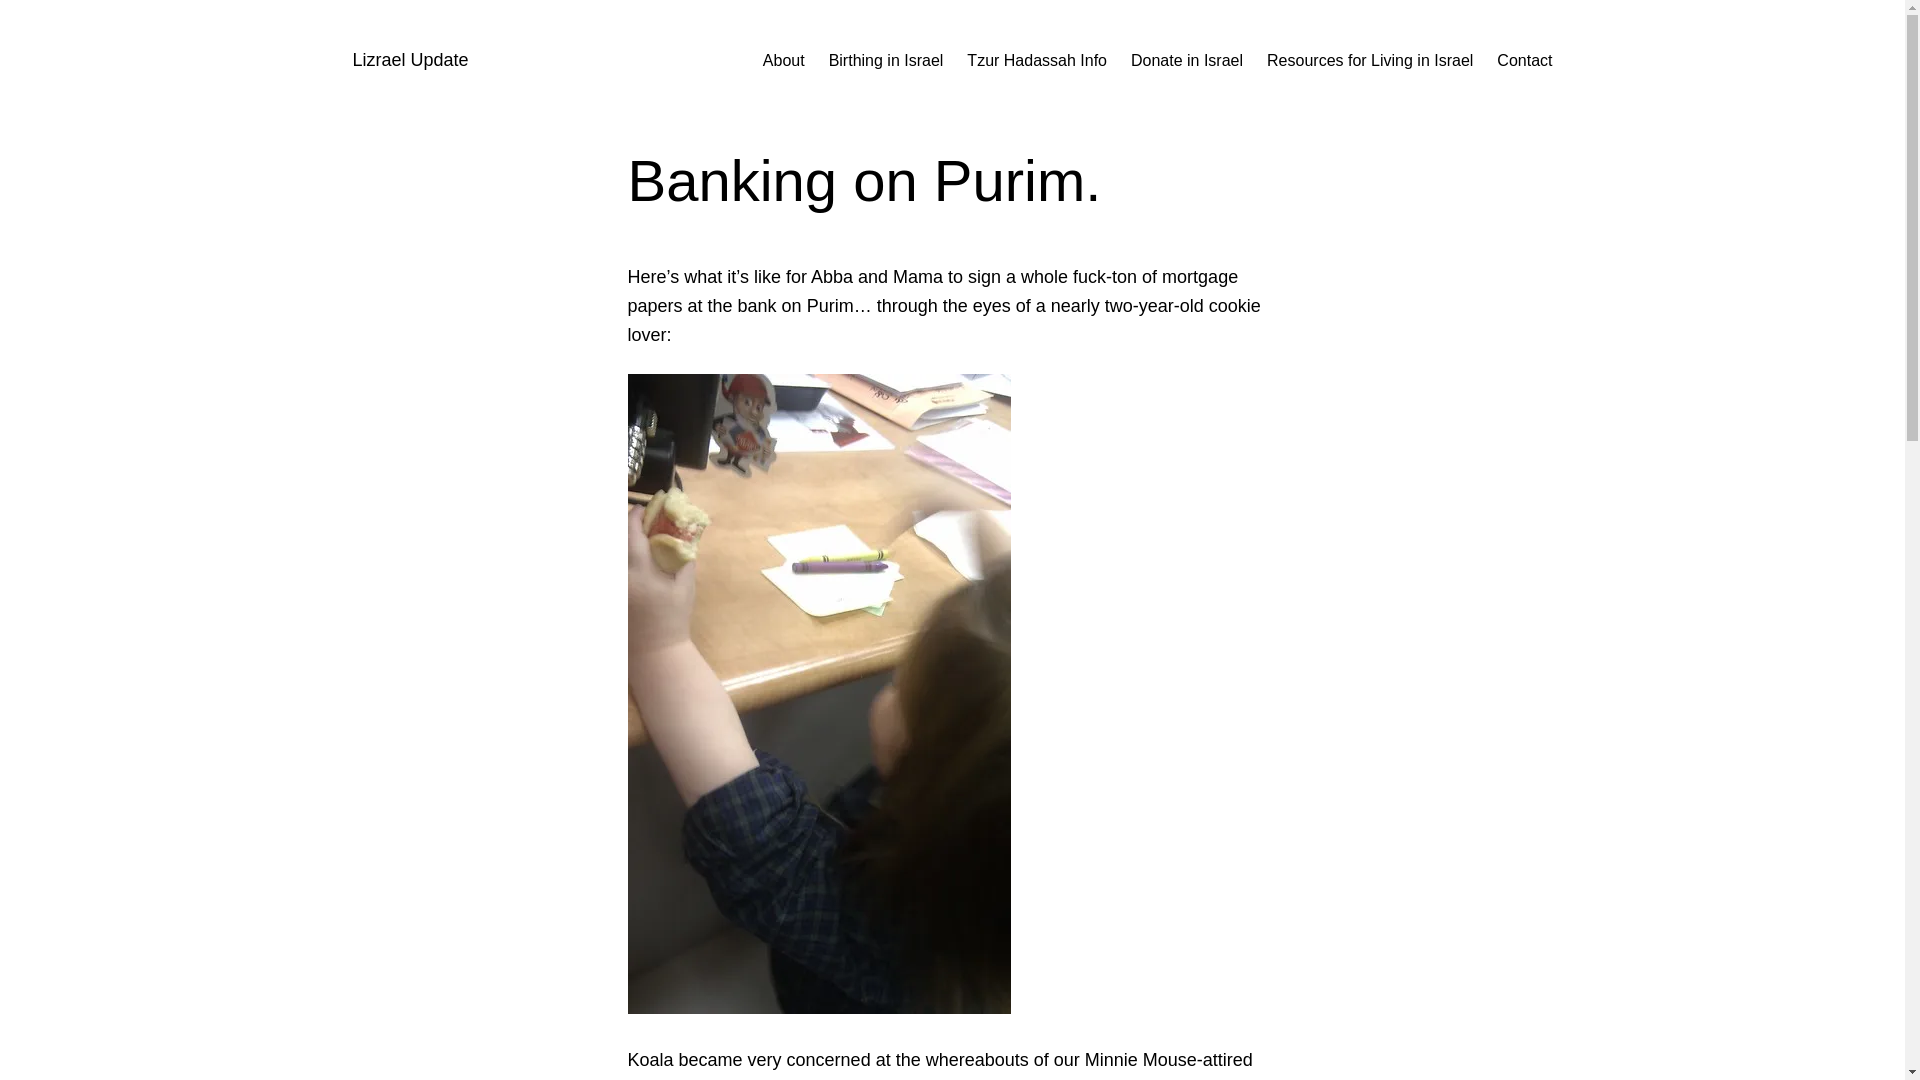 Image resolution: width=1920 pixels, height=1080 pixels. Describe the element at coordinates (886, 60) in the screenshot. I see `Birthing in Israel` at that location.